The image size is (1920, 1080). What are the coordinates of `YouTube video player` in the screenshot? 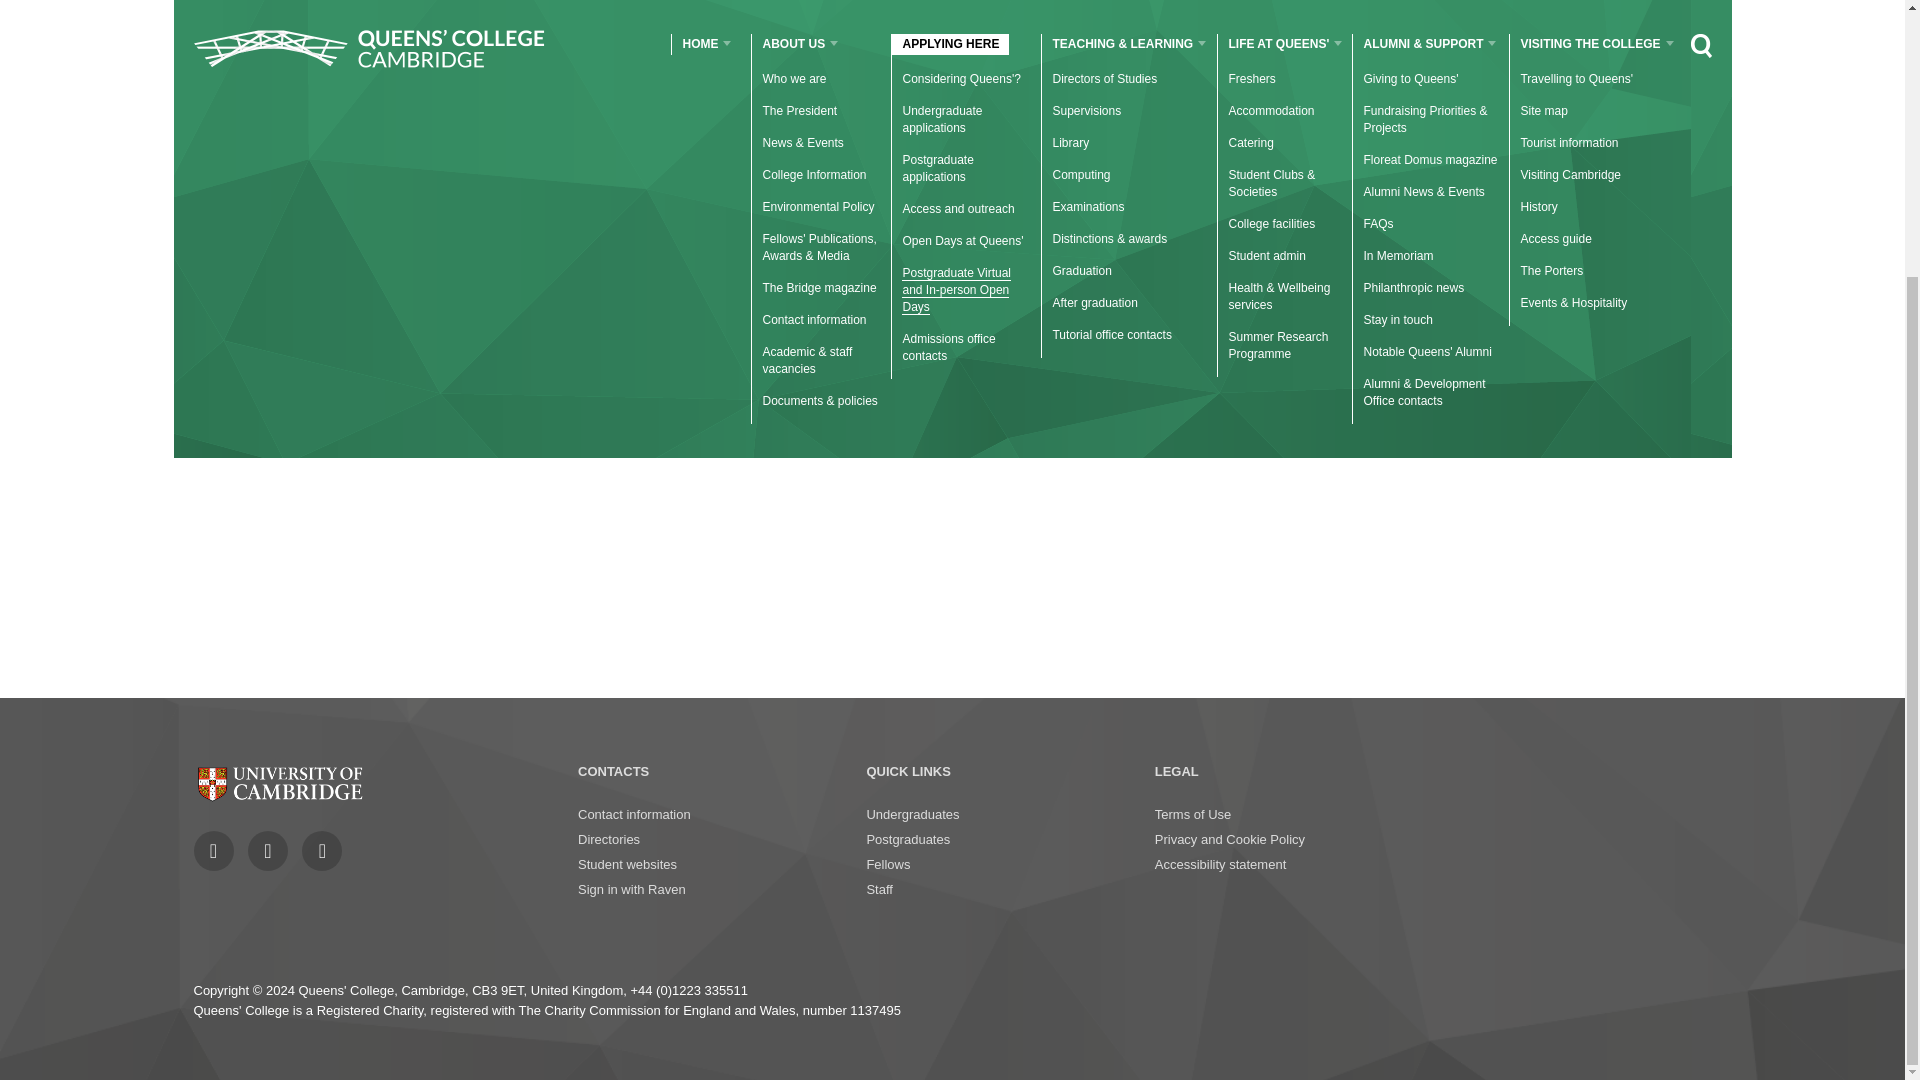 It's located at (442, 538).